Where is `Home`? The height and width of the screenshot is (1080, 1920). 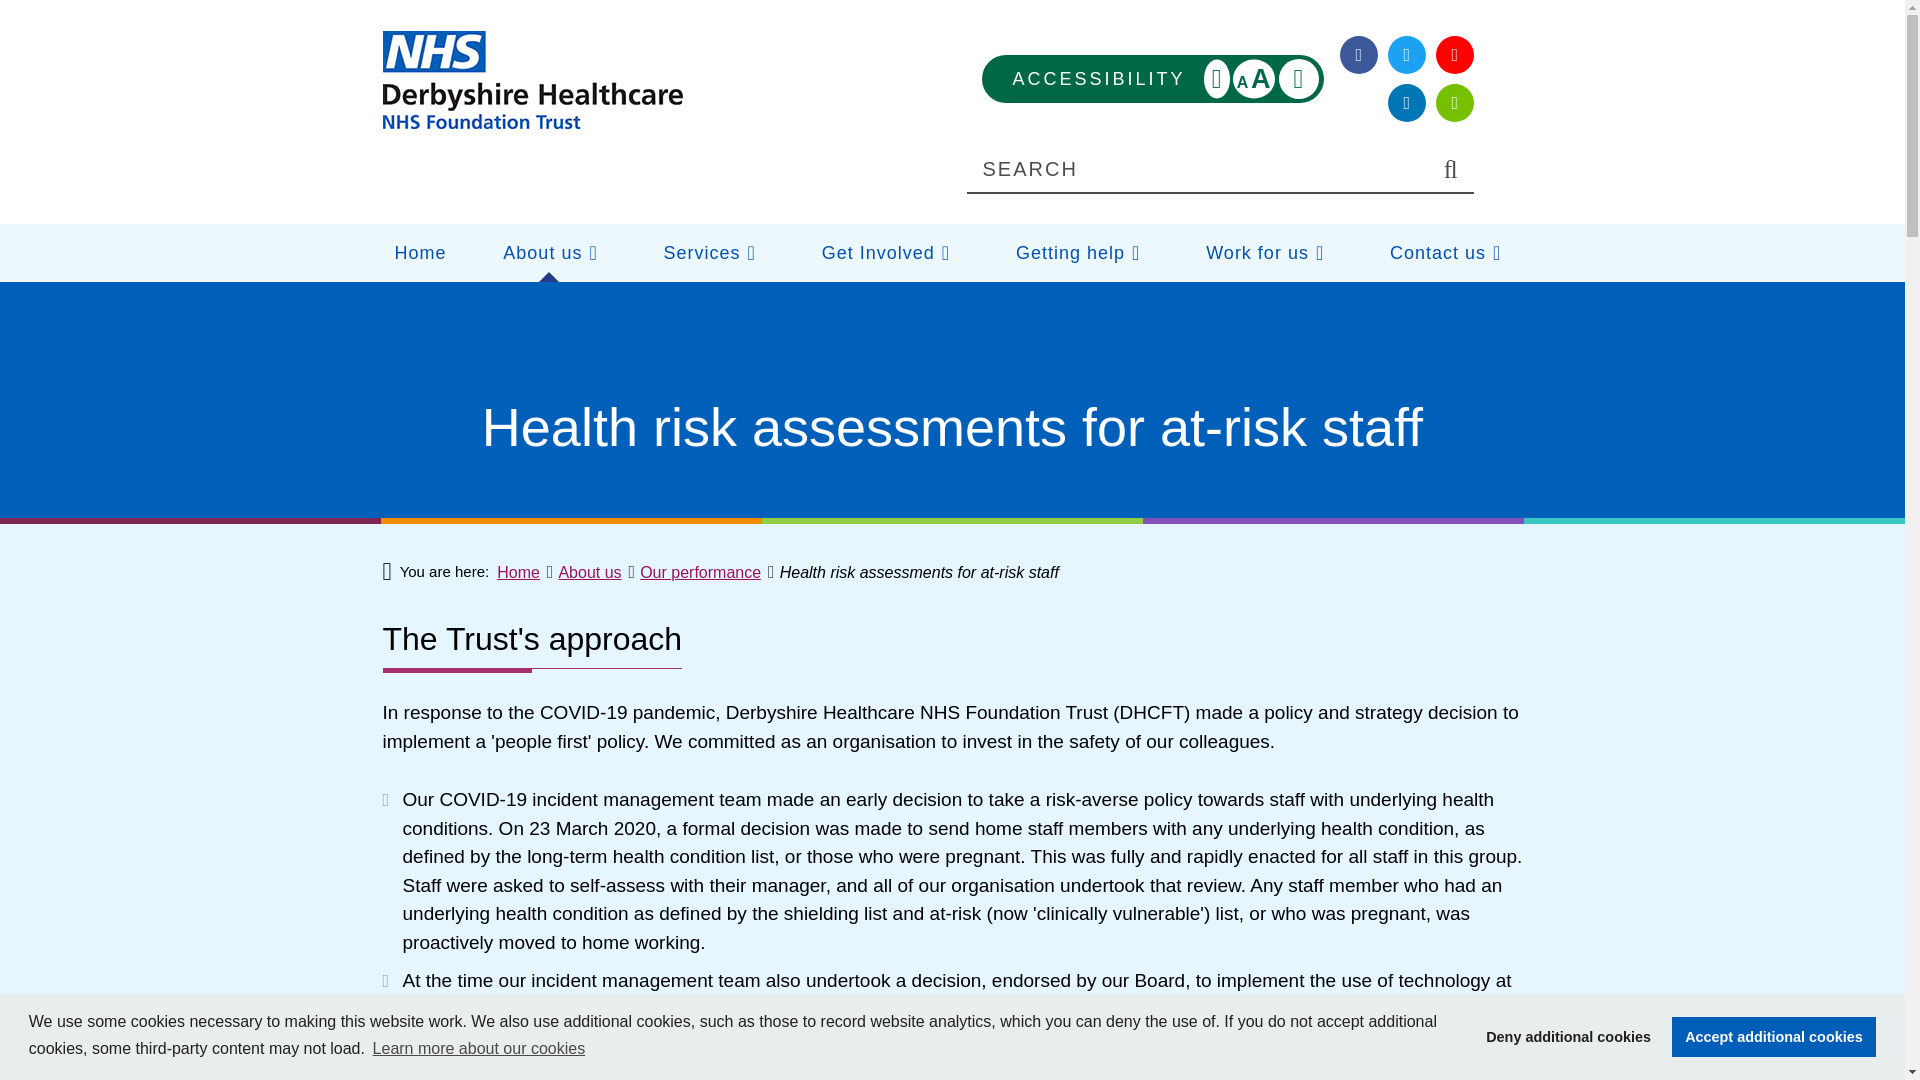 Home is located at coordinates (1152, 78).